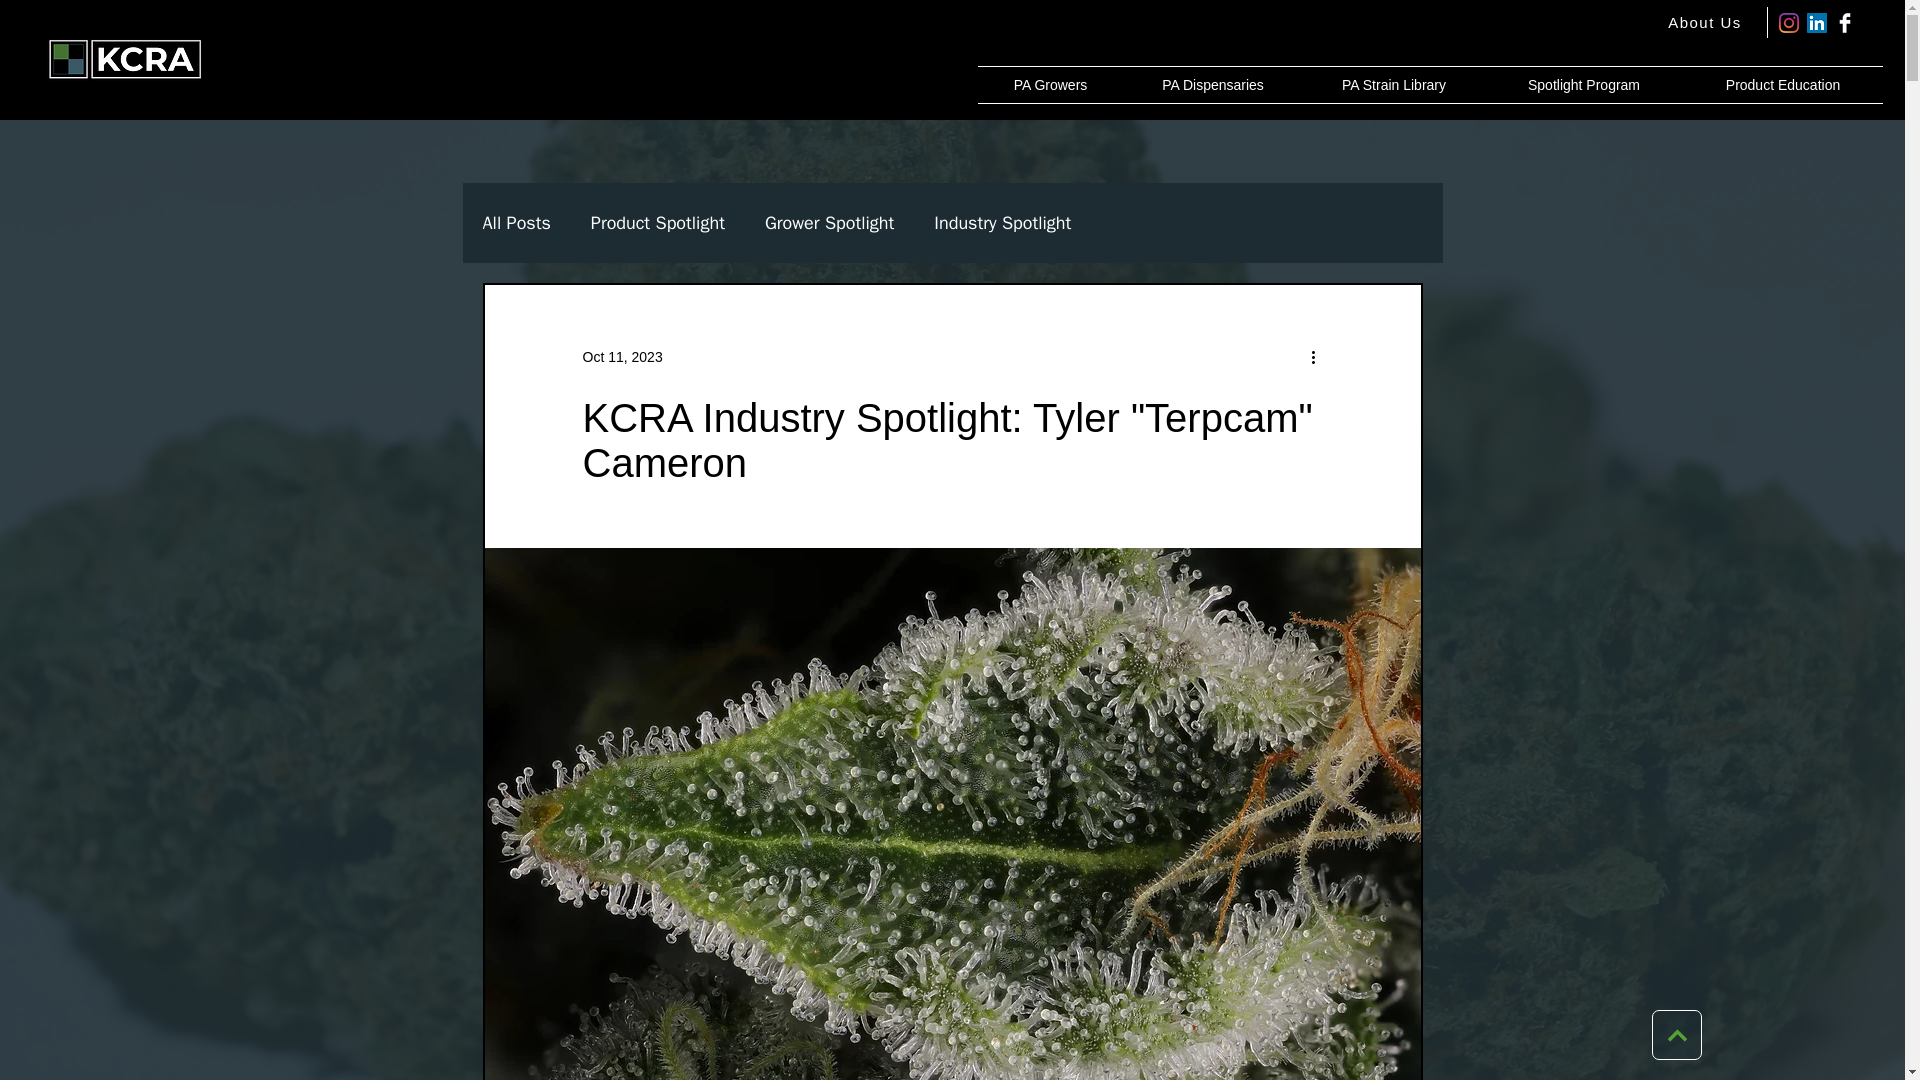  What do you see at coordinates (658, 222) in the screenshot?
I see `Product Spotlight` at bounding box center [658, 222].